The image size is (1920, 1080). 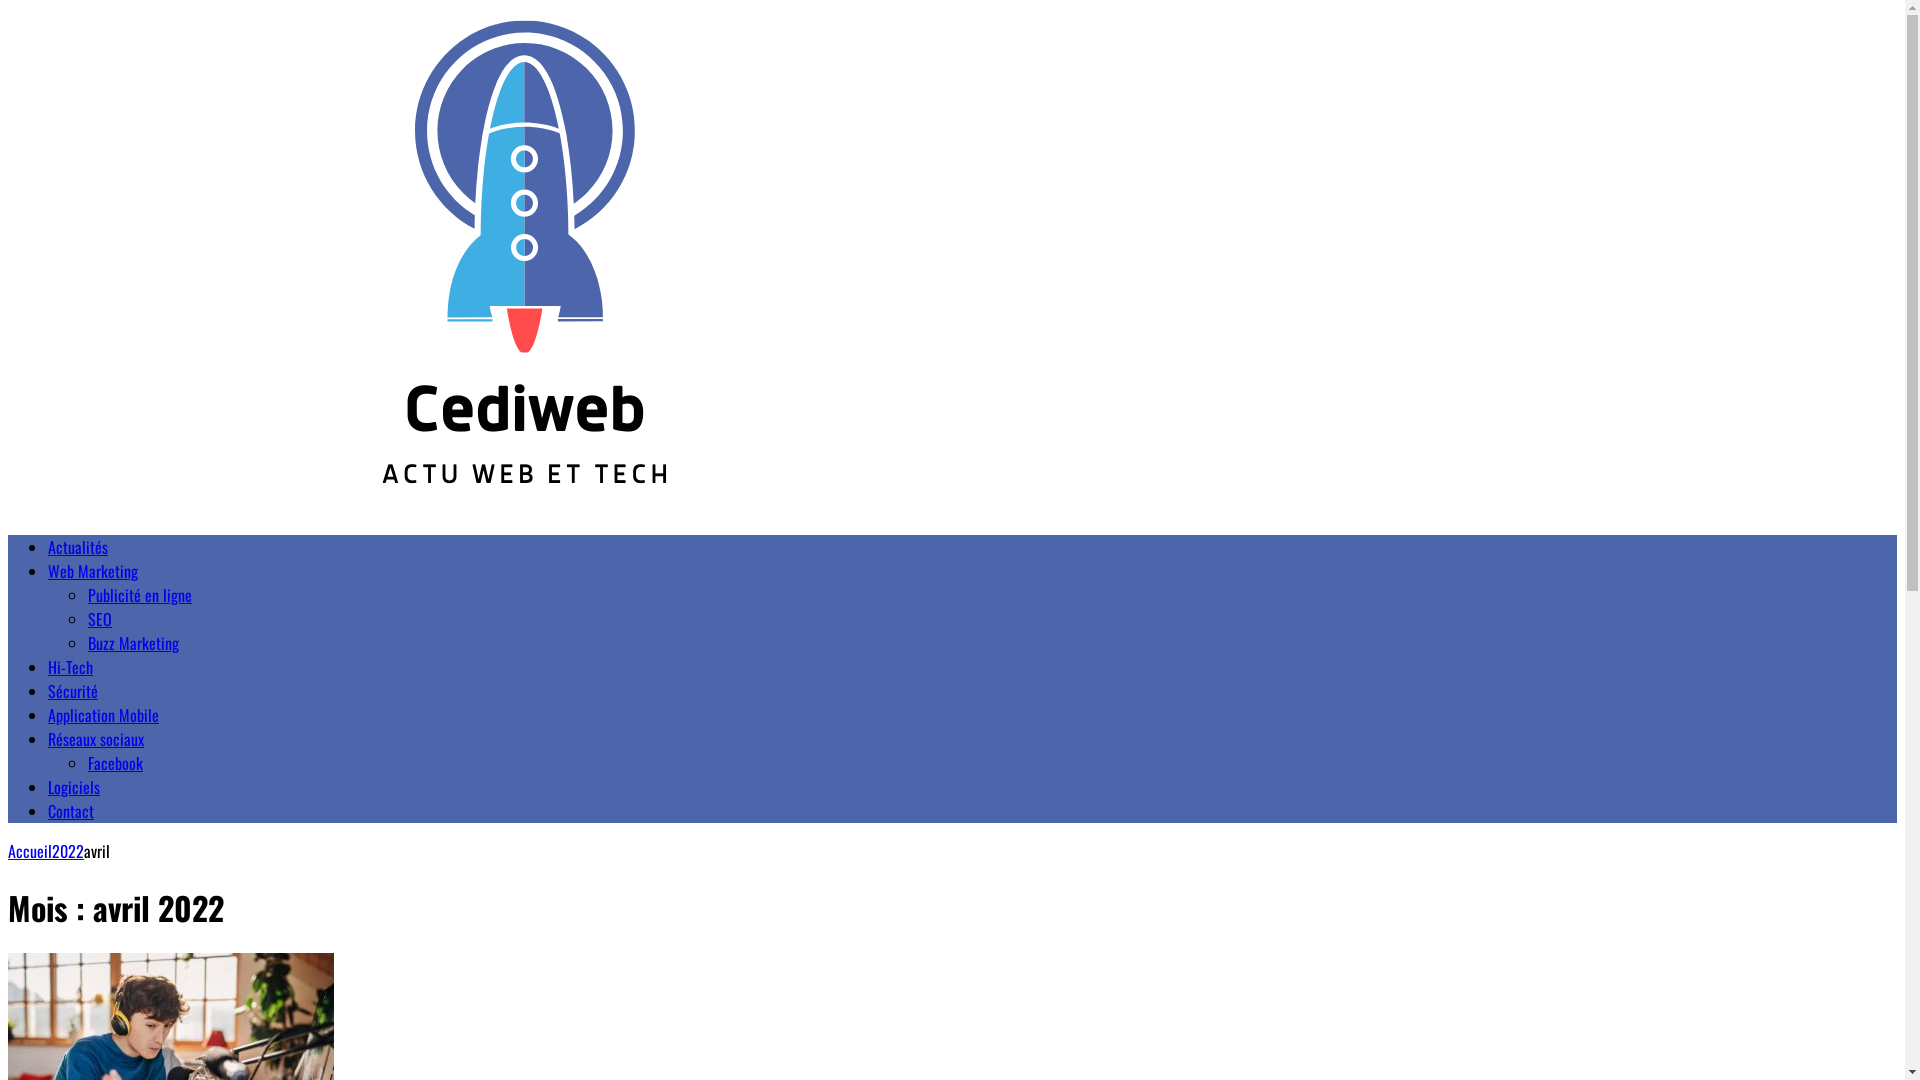 I want to click on Buzz Marketing, so click(x=134, y=643).